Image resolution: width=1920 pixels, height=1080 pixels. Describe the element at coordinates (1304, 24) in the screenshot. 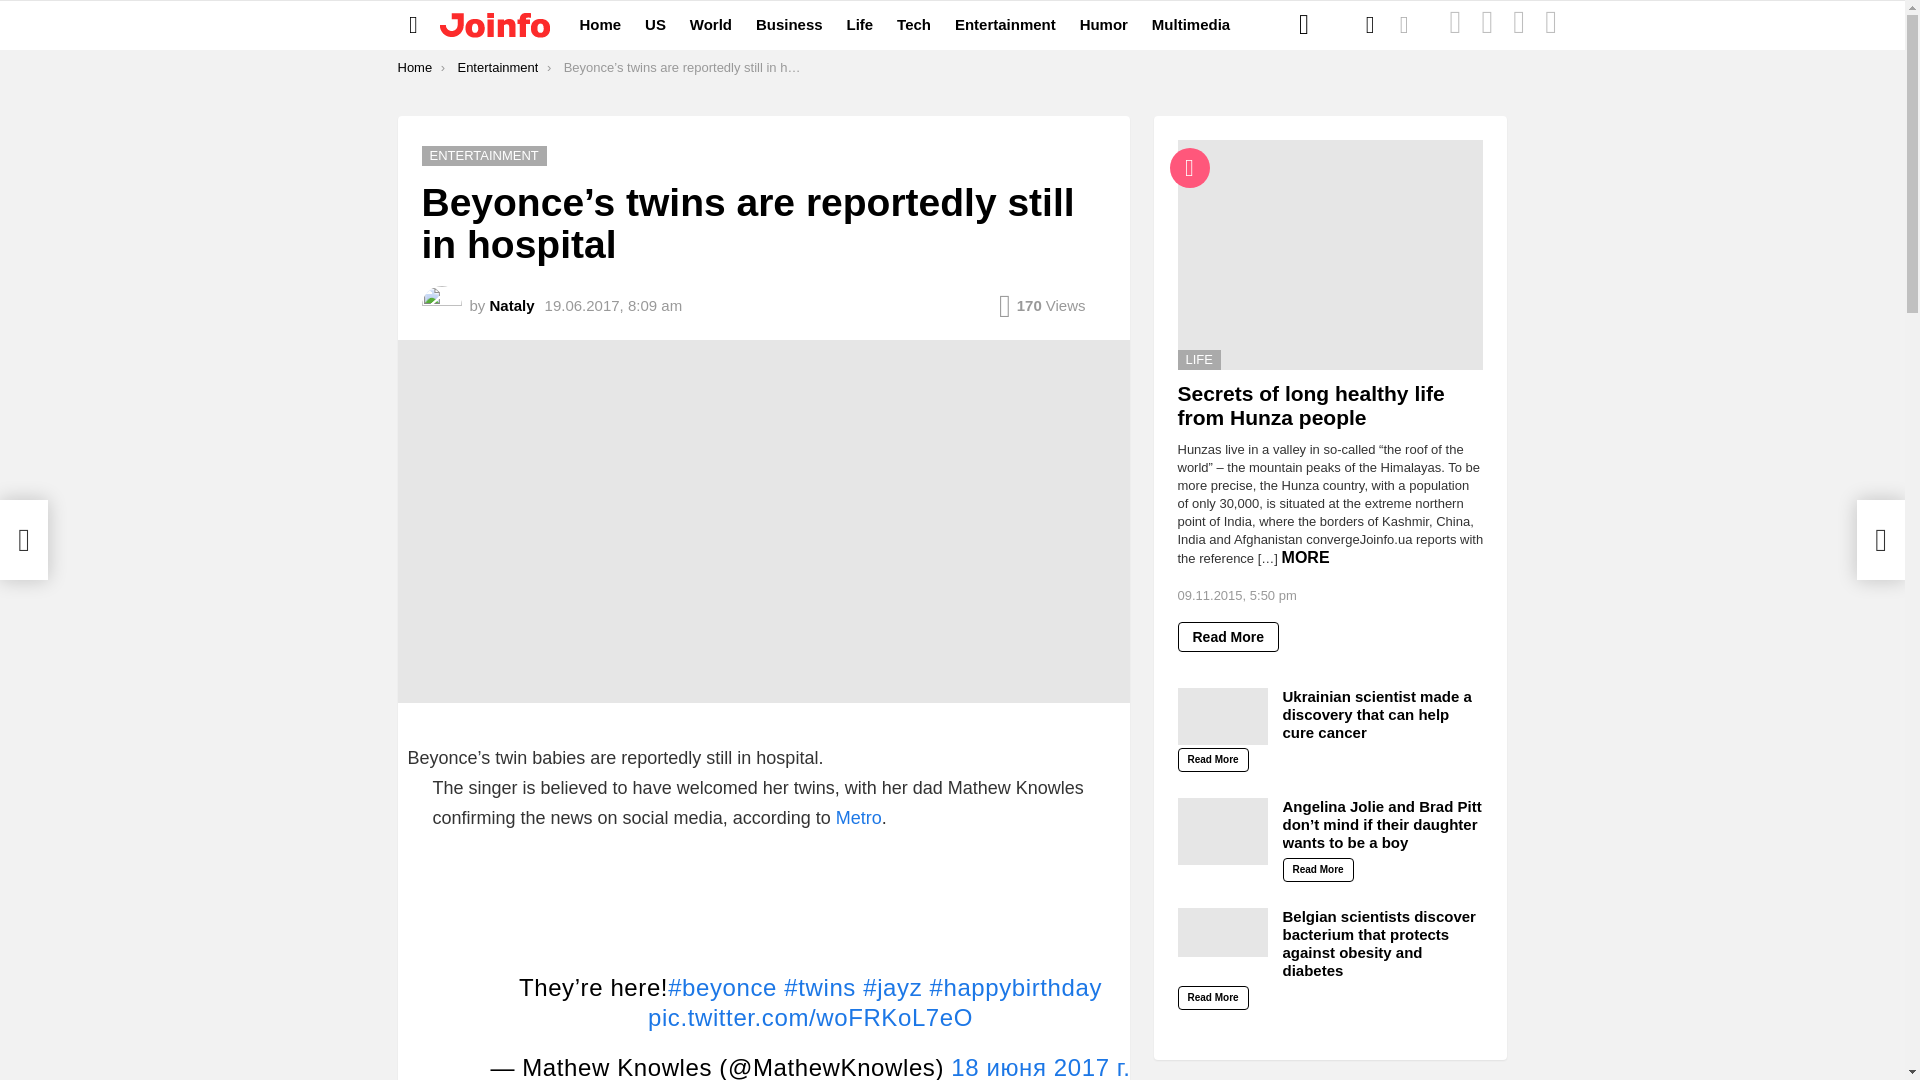

I see `facebook` at that location.